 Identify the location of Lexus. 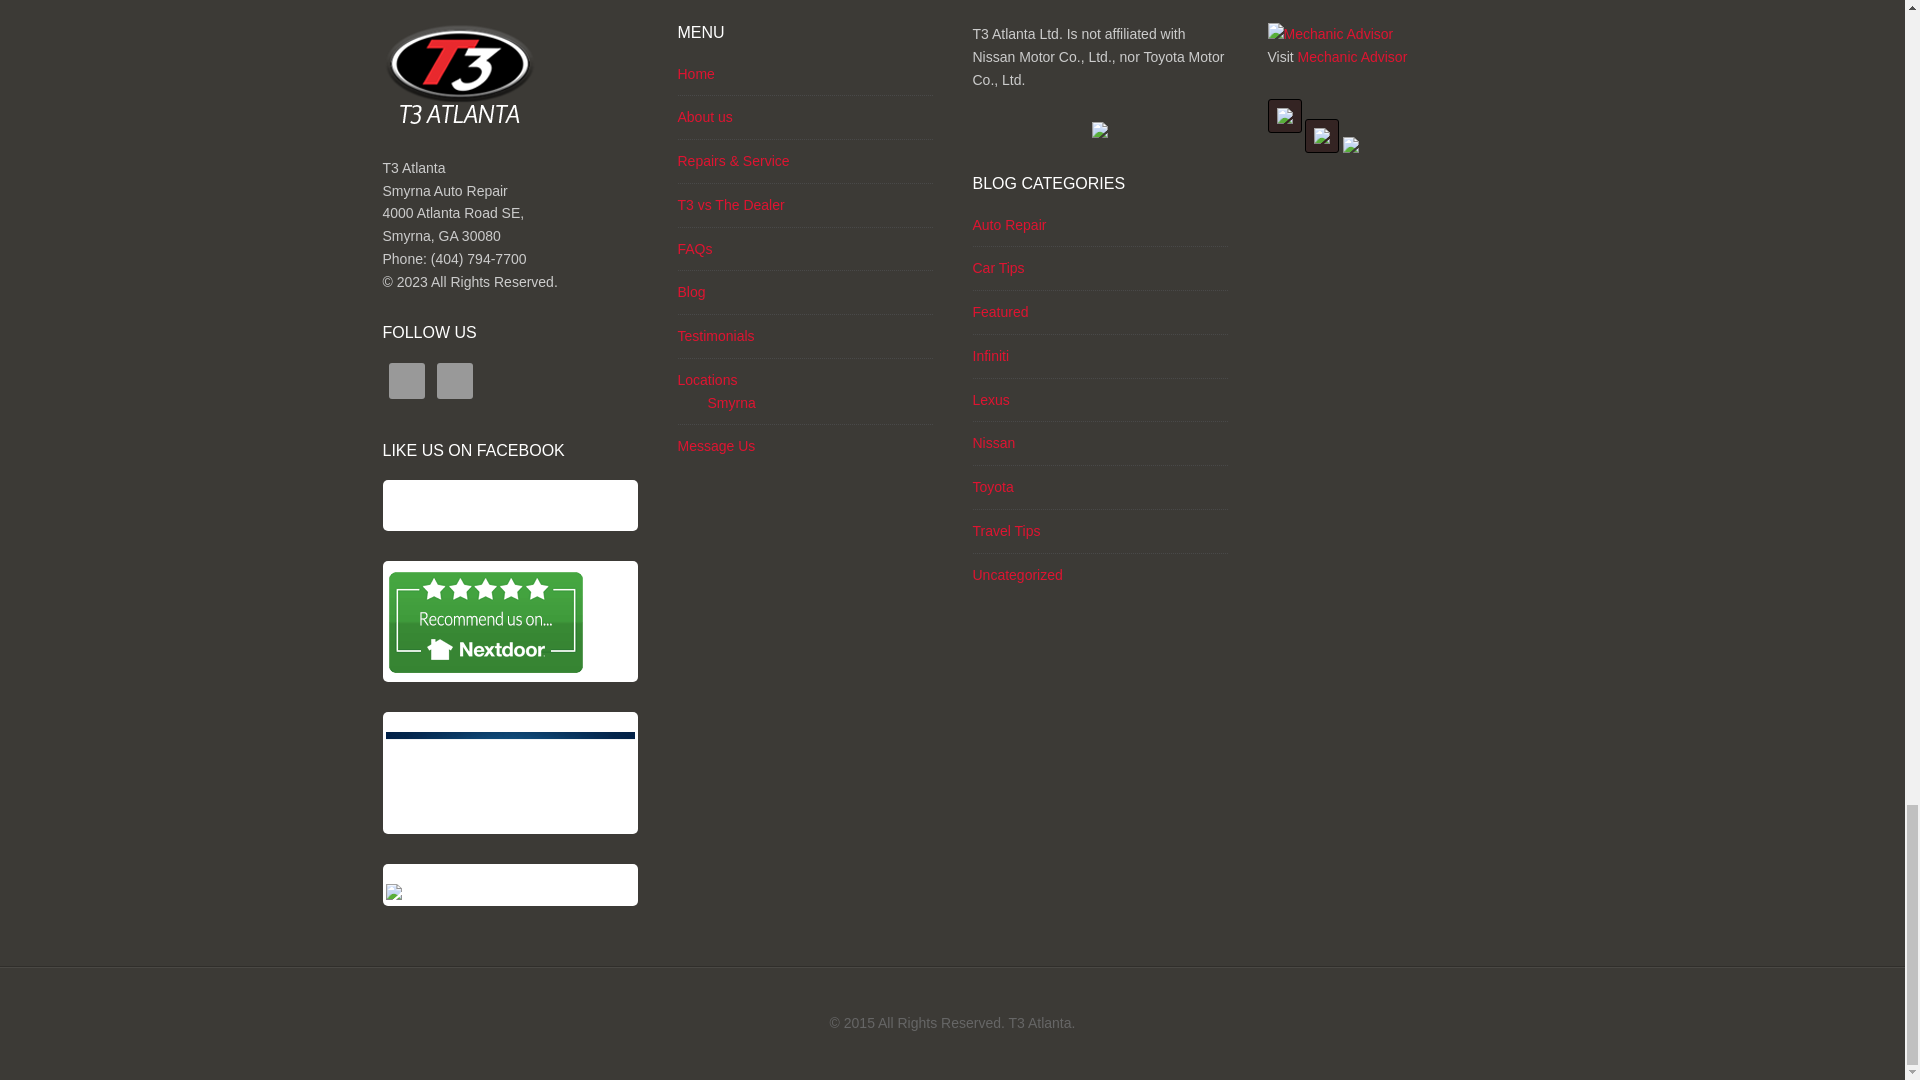
(990, 400).